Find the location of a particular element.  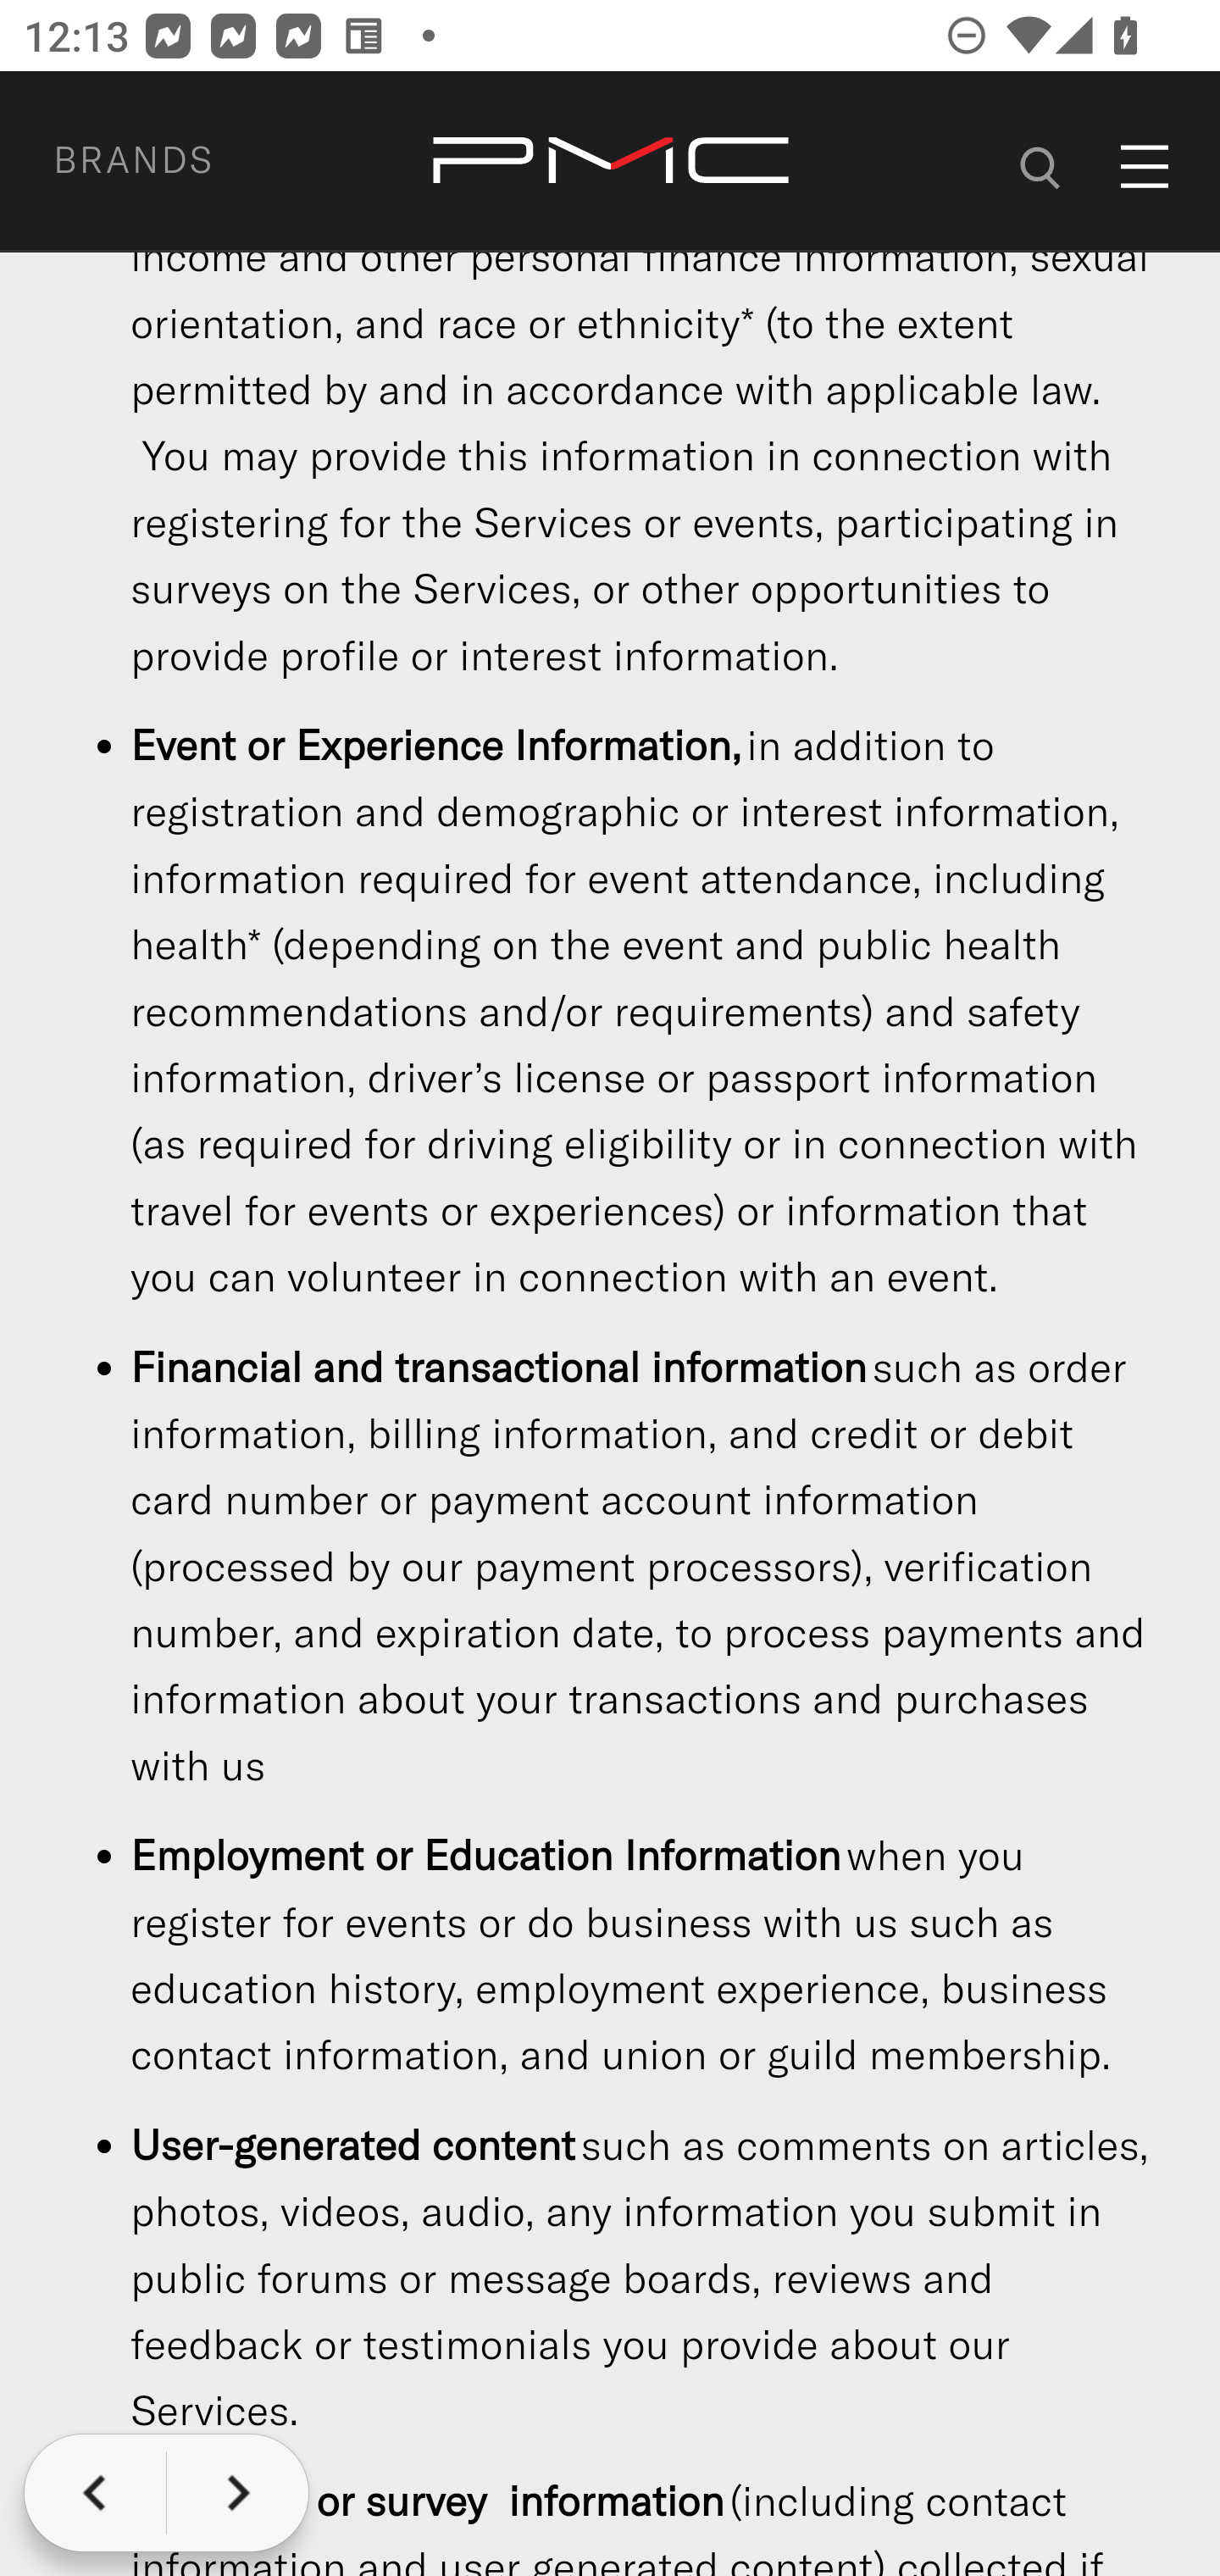

privacy-policy# is located at coordinates (1040, 163).